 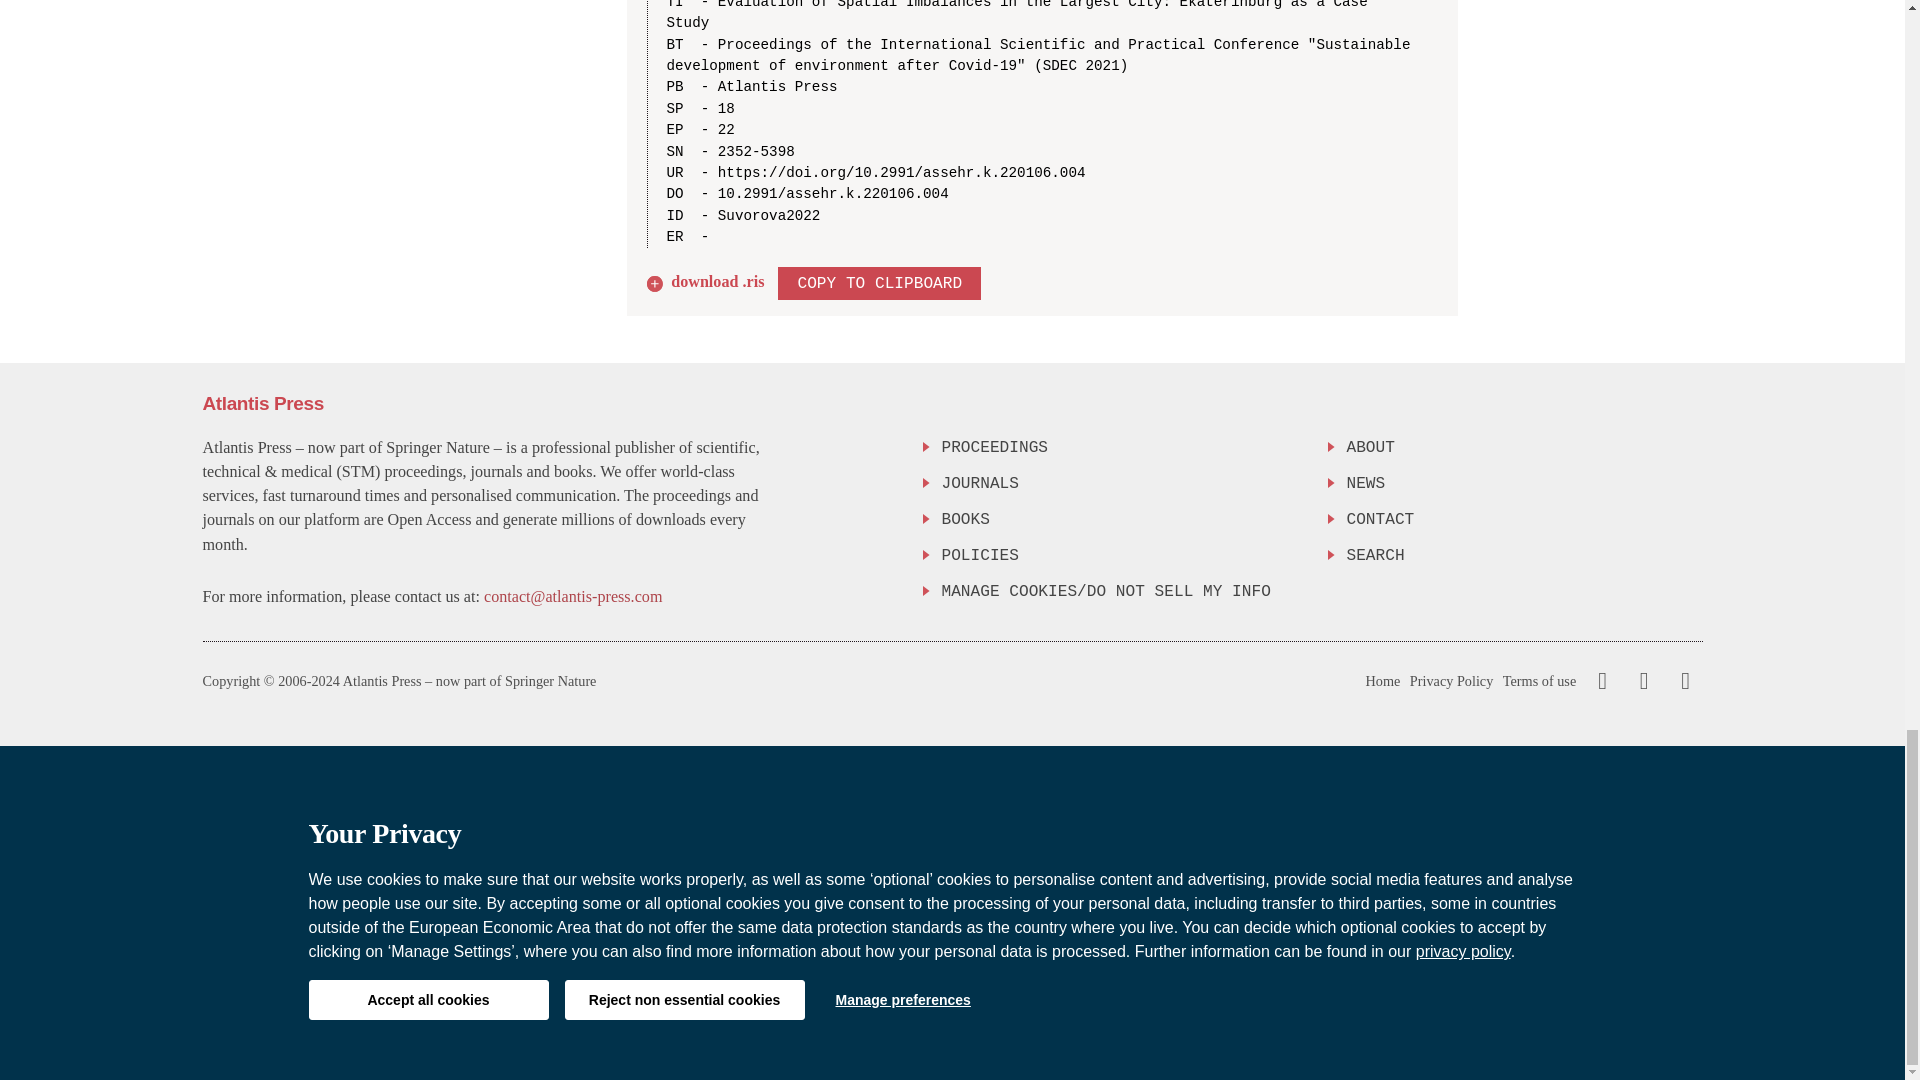 What do you see at coordinates (1639, 681) in the screenshot?
I see `Twitter` at bounding box center [1639, 681].